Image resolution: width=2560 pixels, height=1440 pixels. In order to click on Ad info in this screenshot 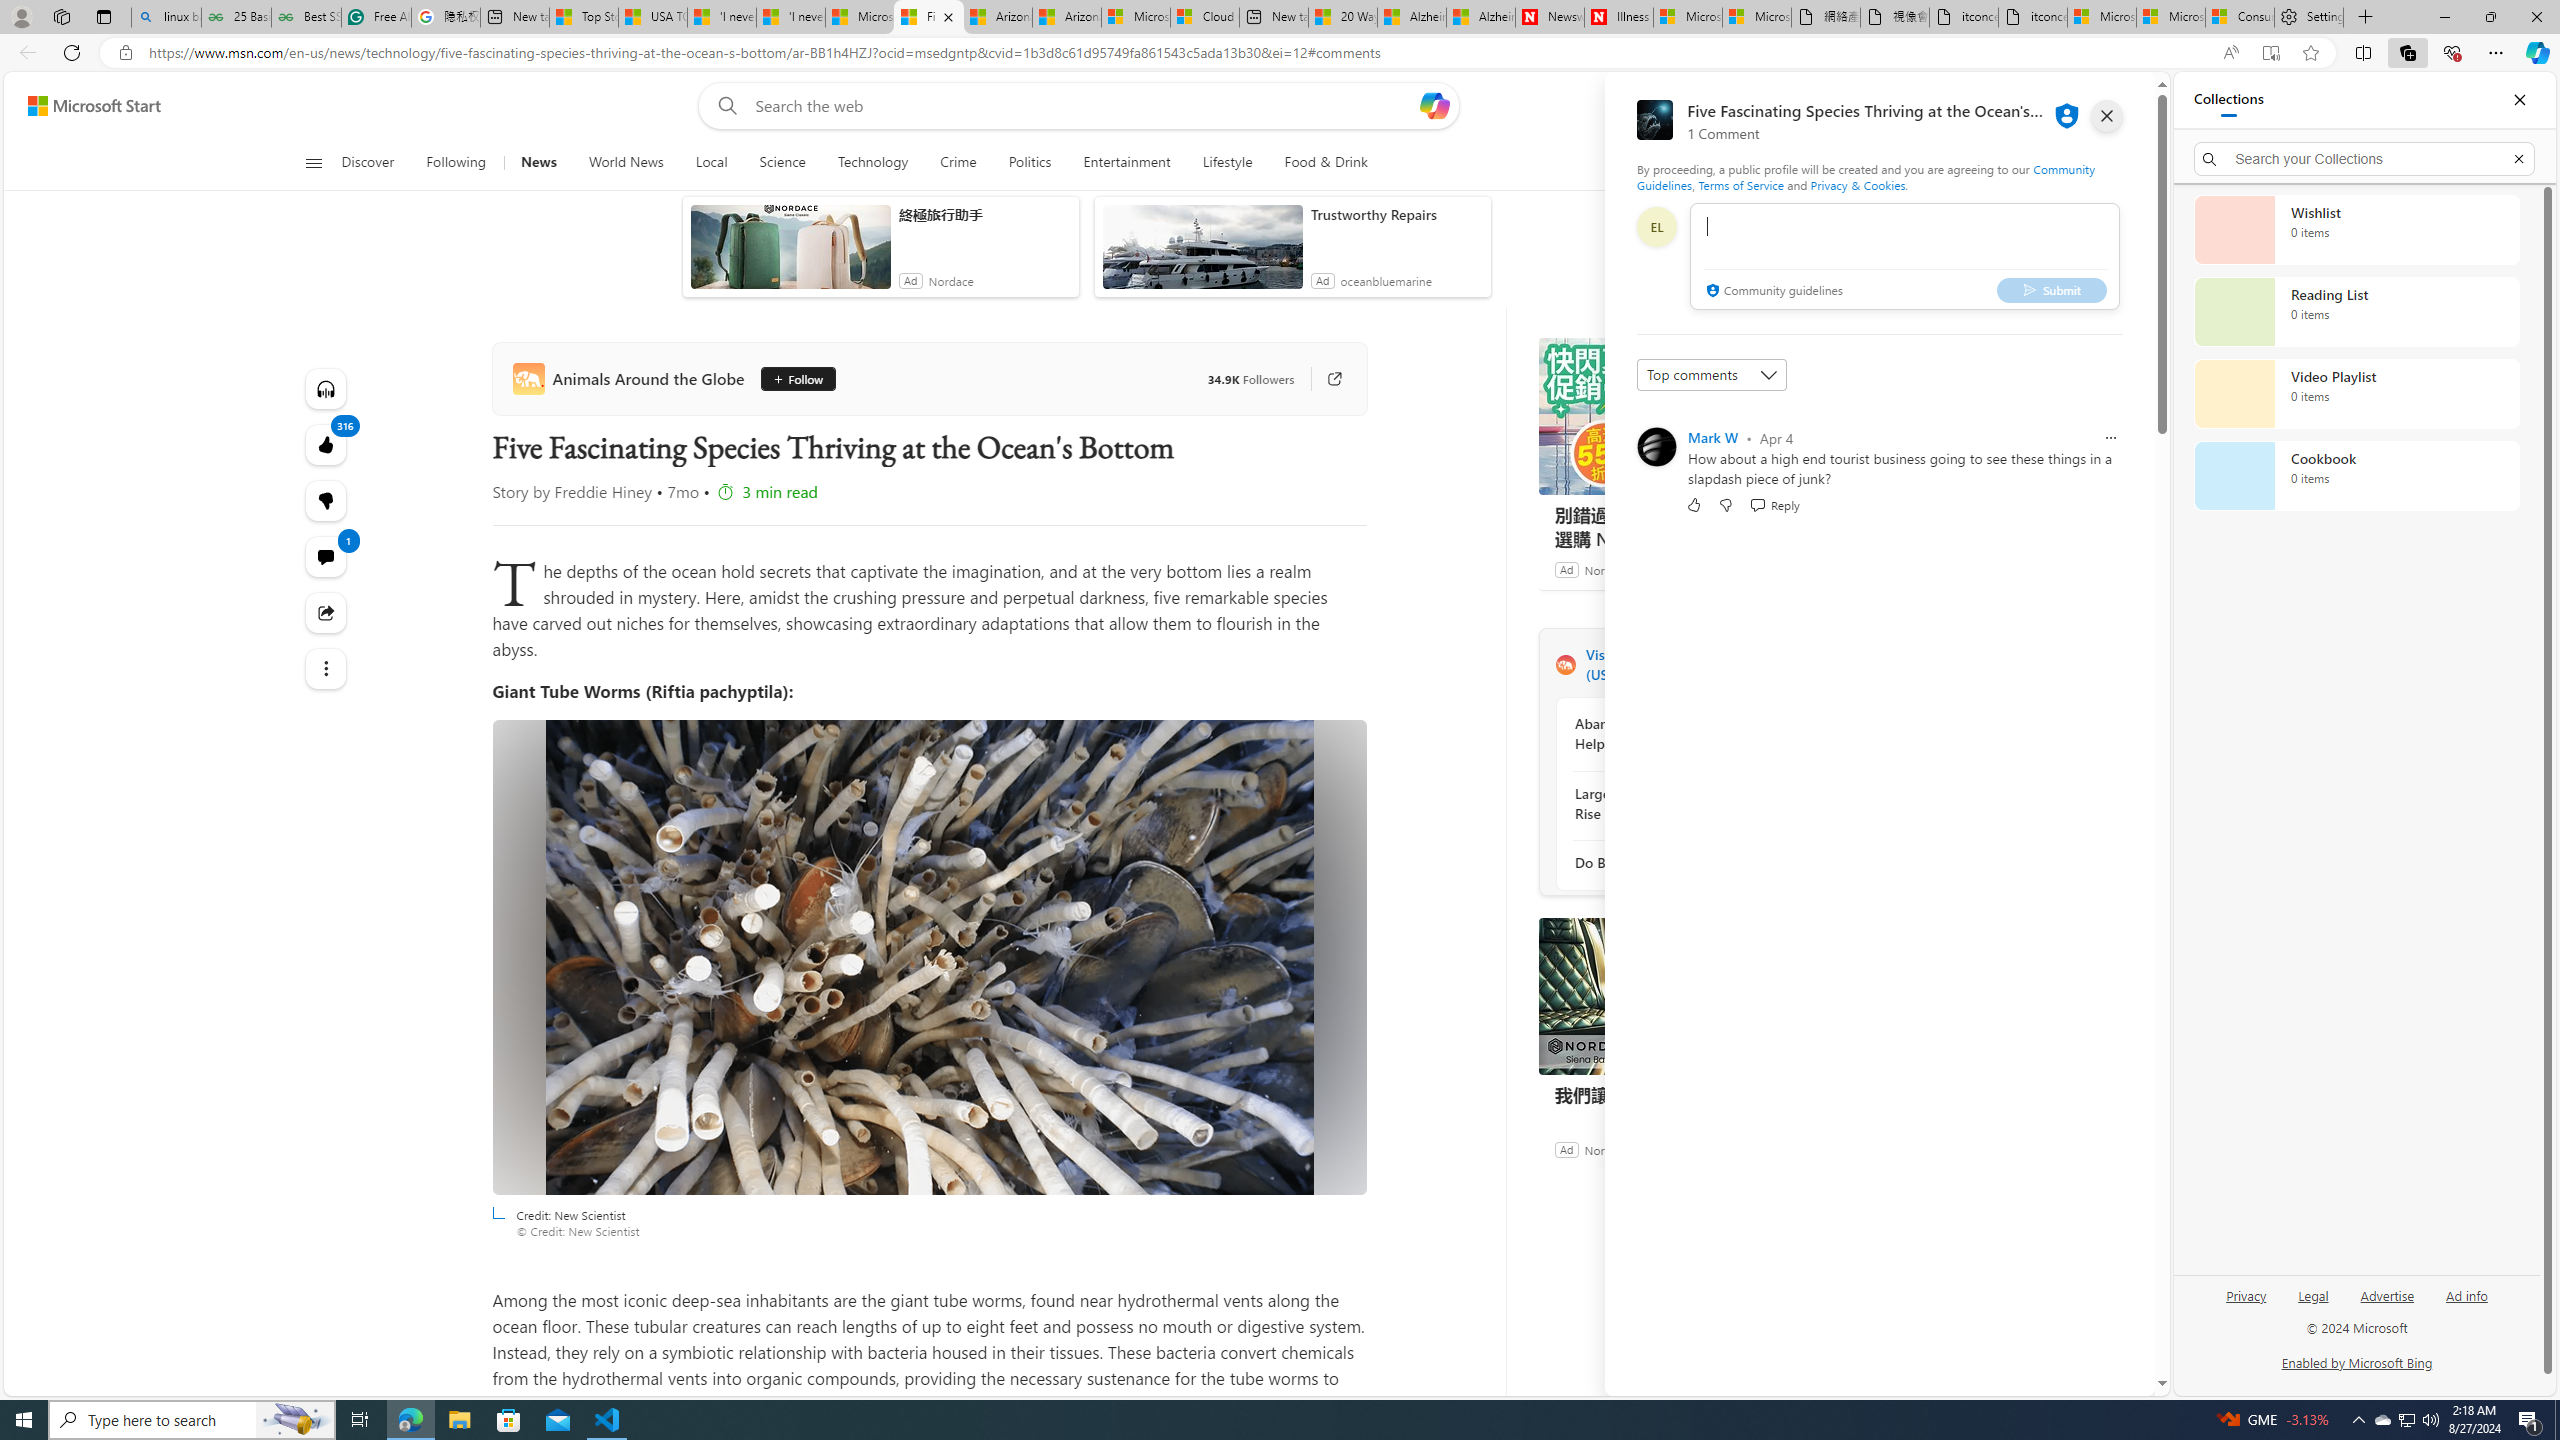, I will do `click(2466, 1294)`.